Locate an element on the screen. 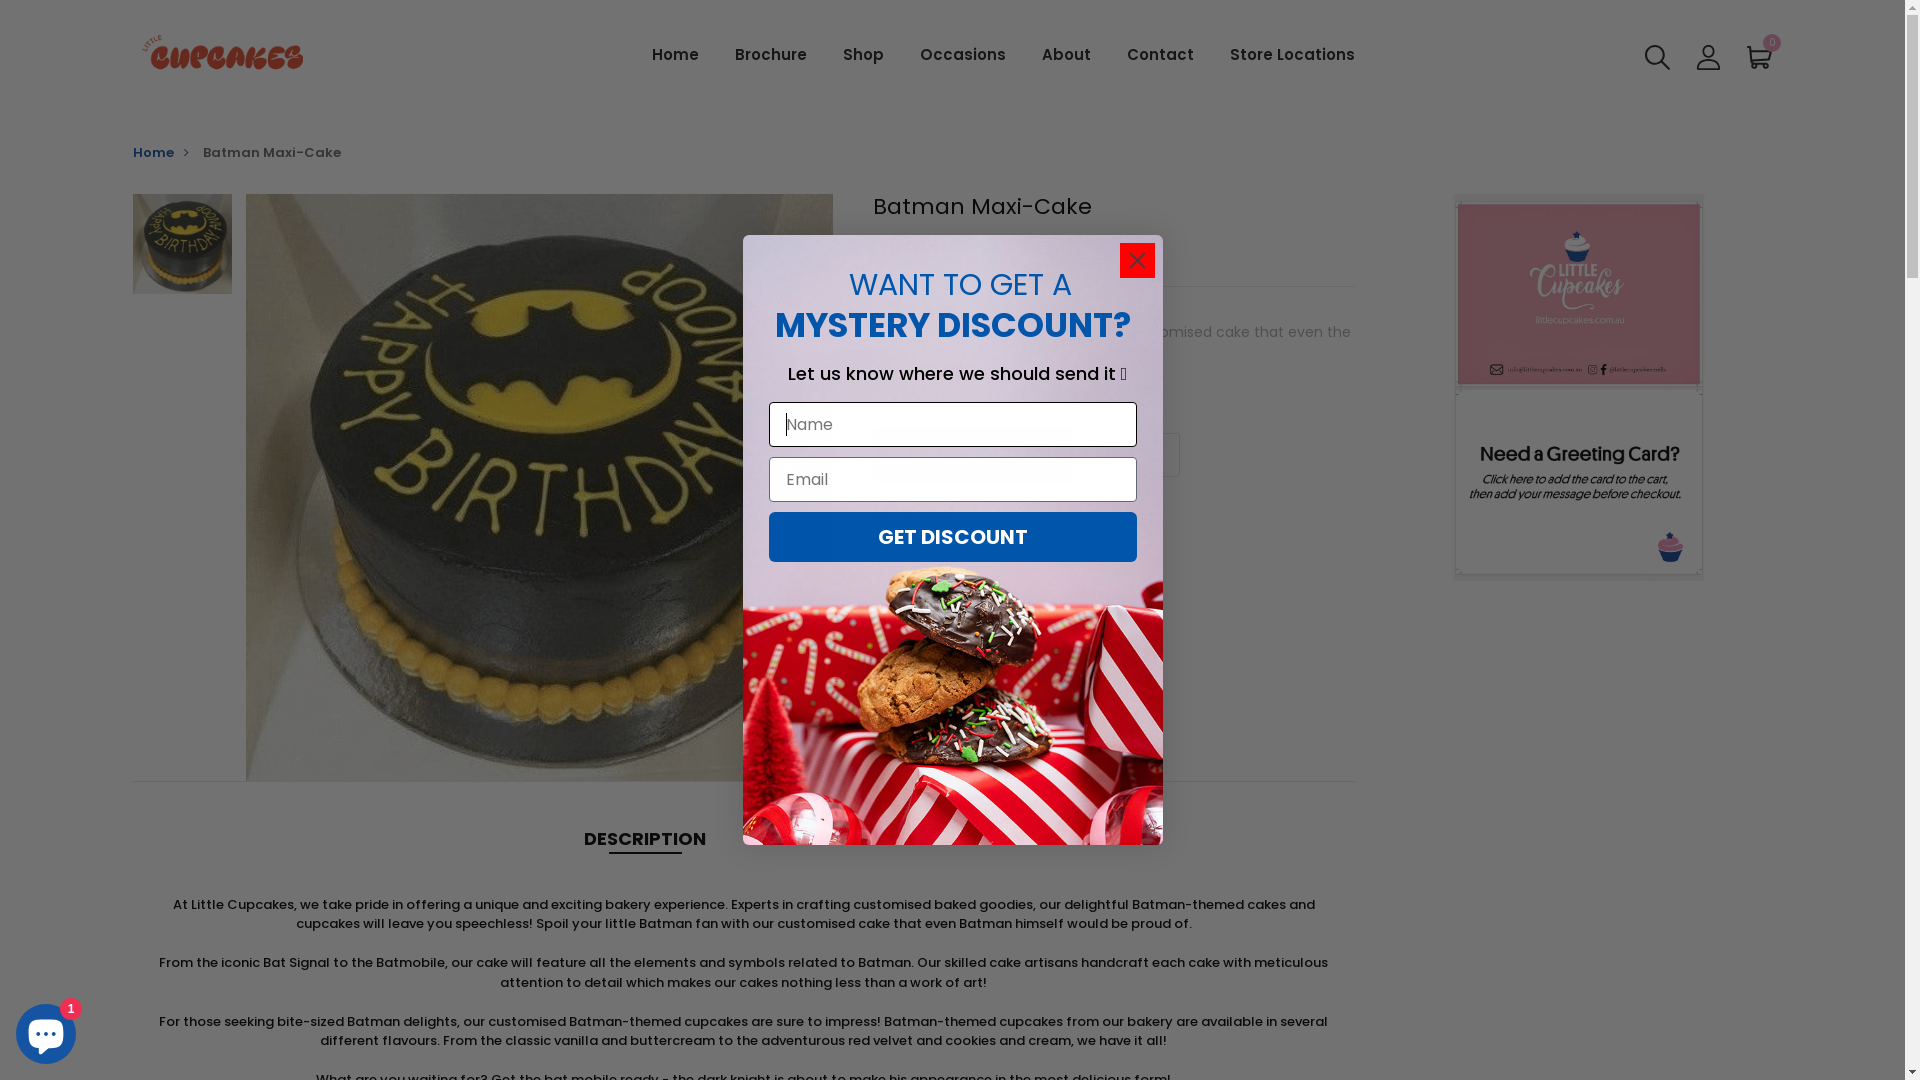 This screenshot has height=1080, width=1920. Log In is located at coordinates (953, 696).